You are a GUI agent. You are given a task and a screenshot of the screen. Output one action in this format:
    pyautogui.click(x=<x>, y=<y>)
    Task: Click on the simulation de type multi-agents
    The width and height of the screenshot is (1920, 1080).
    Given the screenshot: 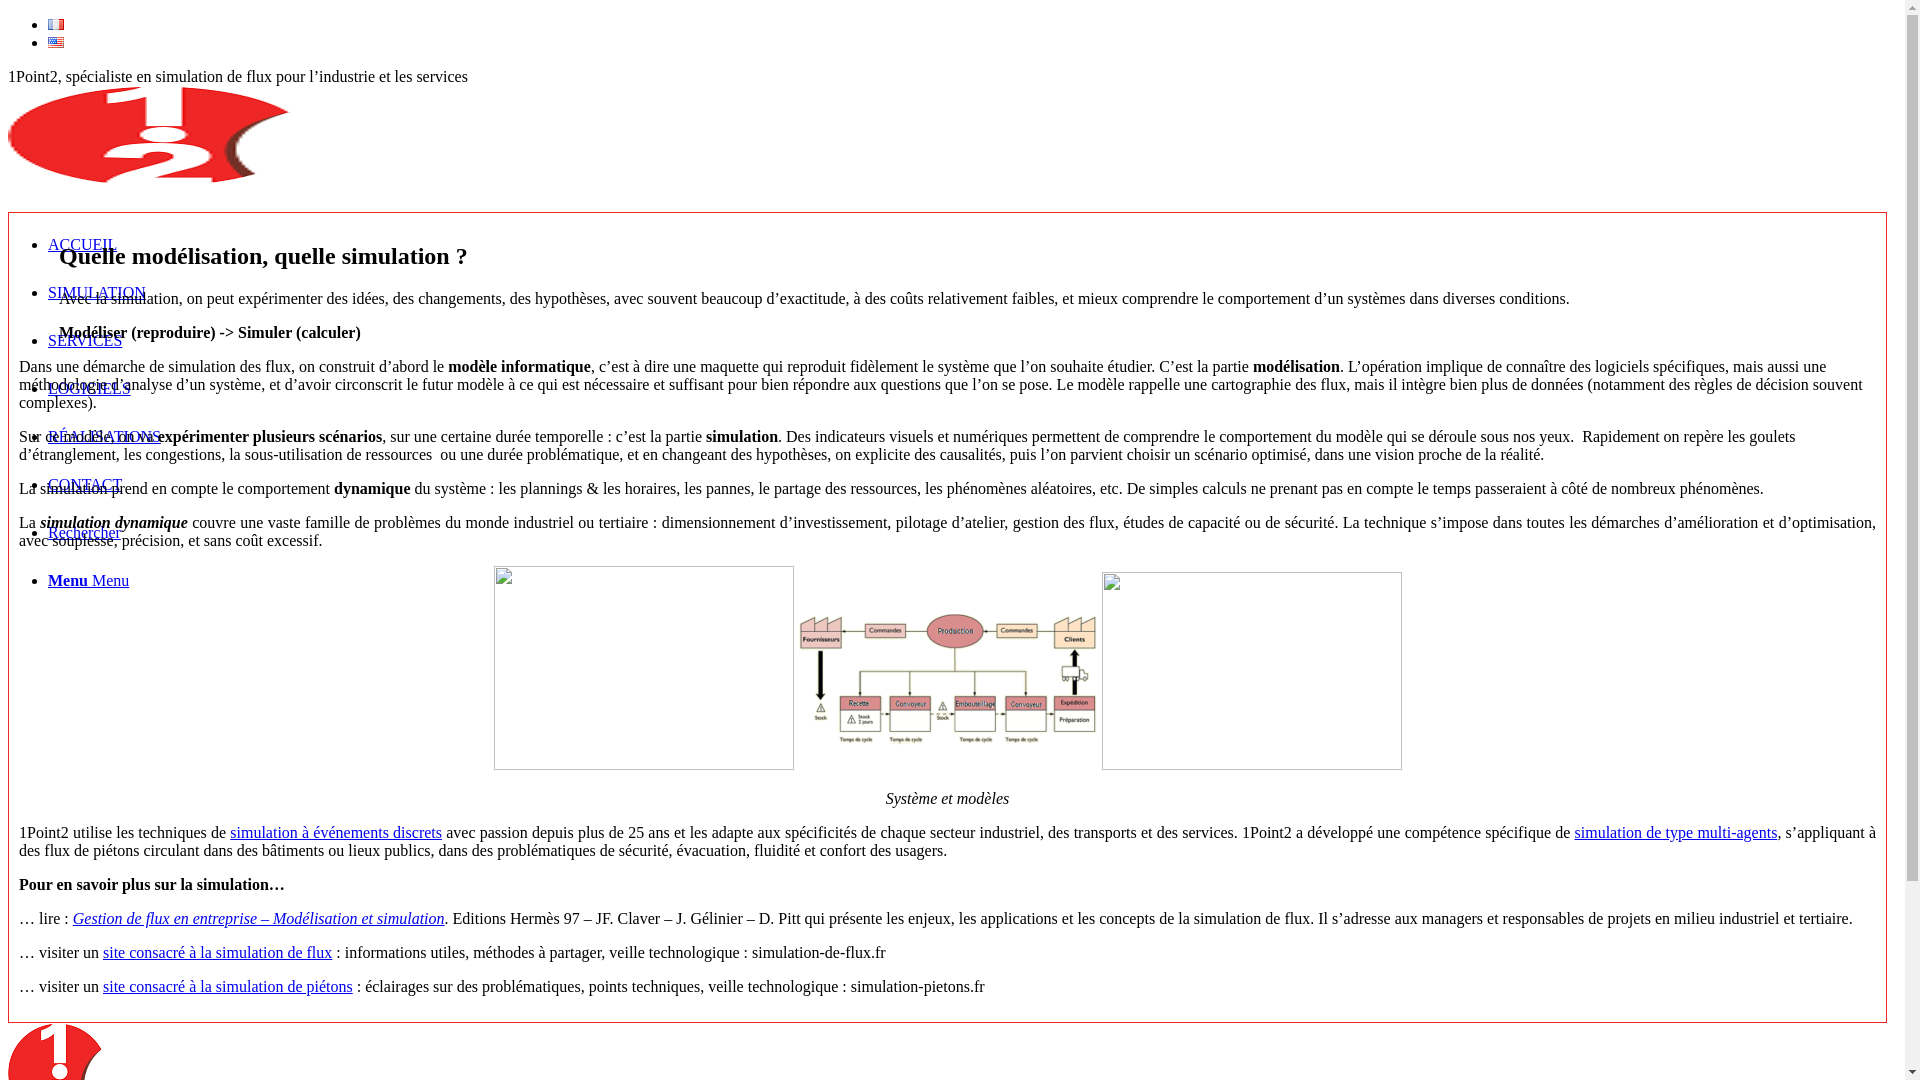 What is the action you would take?
    pyautogui.click(x=1676, y=832)
    